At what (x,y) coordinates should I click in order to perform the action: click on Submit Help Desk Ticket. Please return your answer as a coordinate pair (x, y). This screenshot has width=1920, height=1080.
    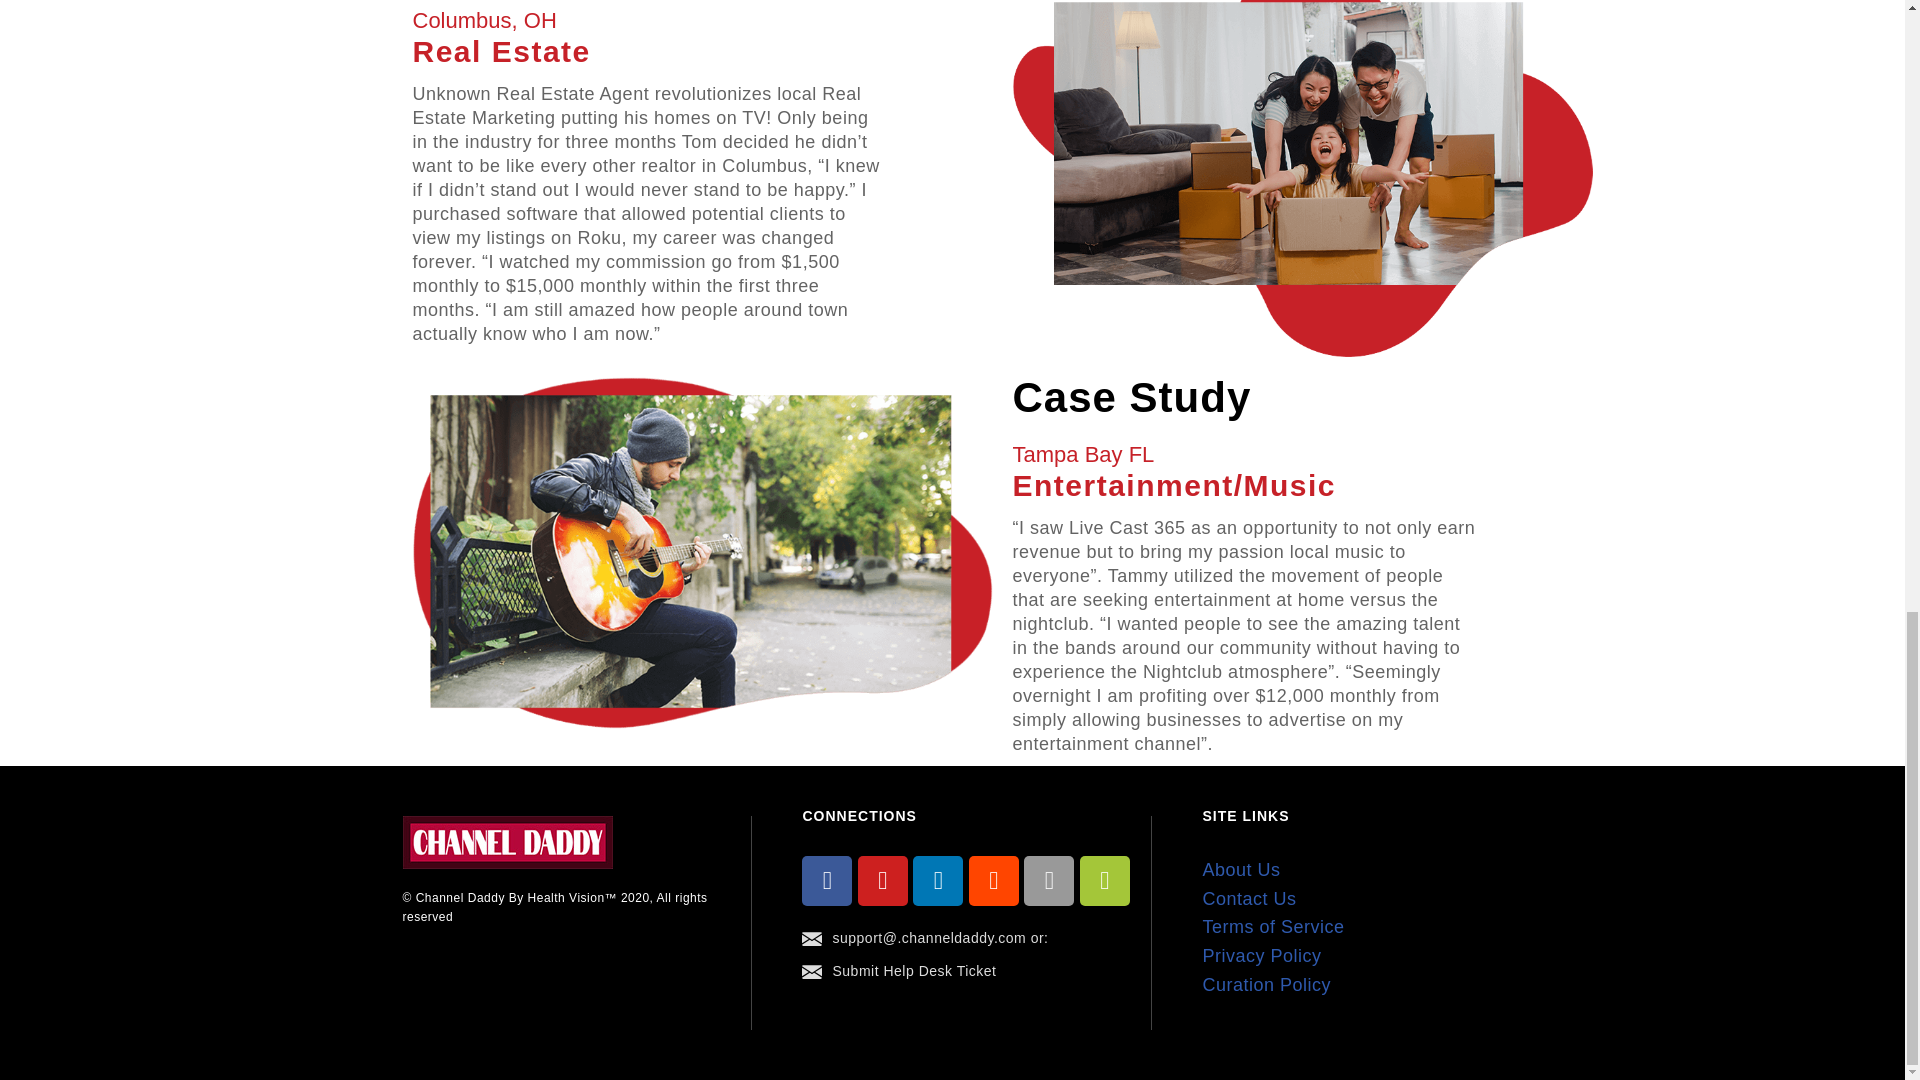
    Looking at the image, I should click on (914, 970).